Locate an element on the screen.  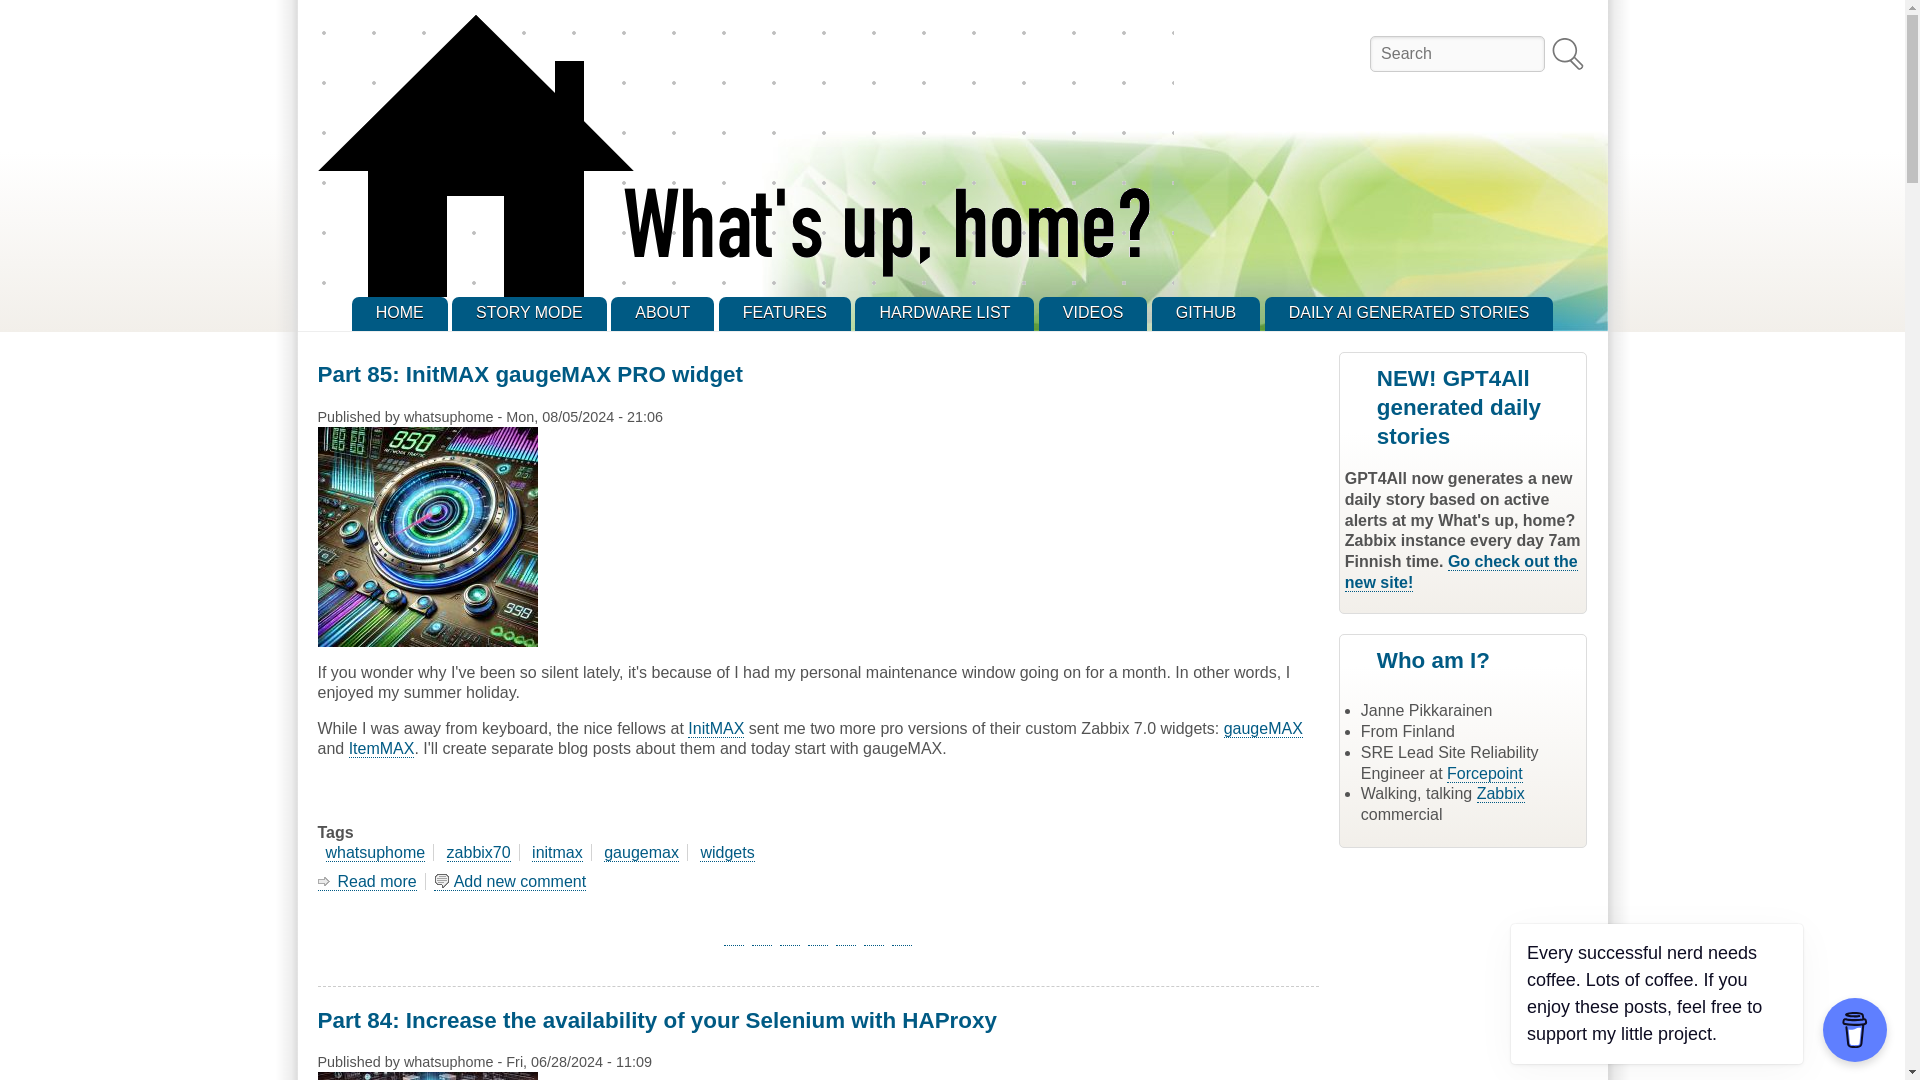
Share to Email is located at coordinates (874, 935).